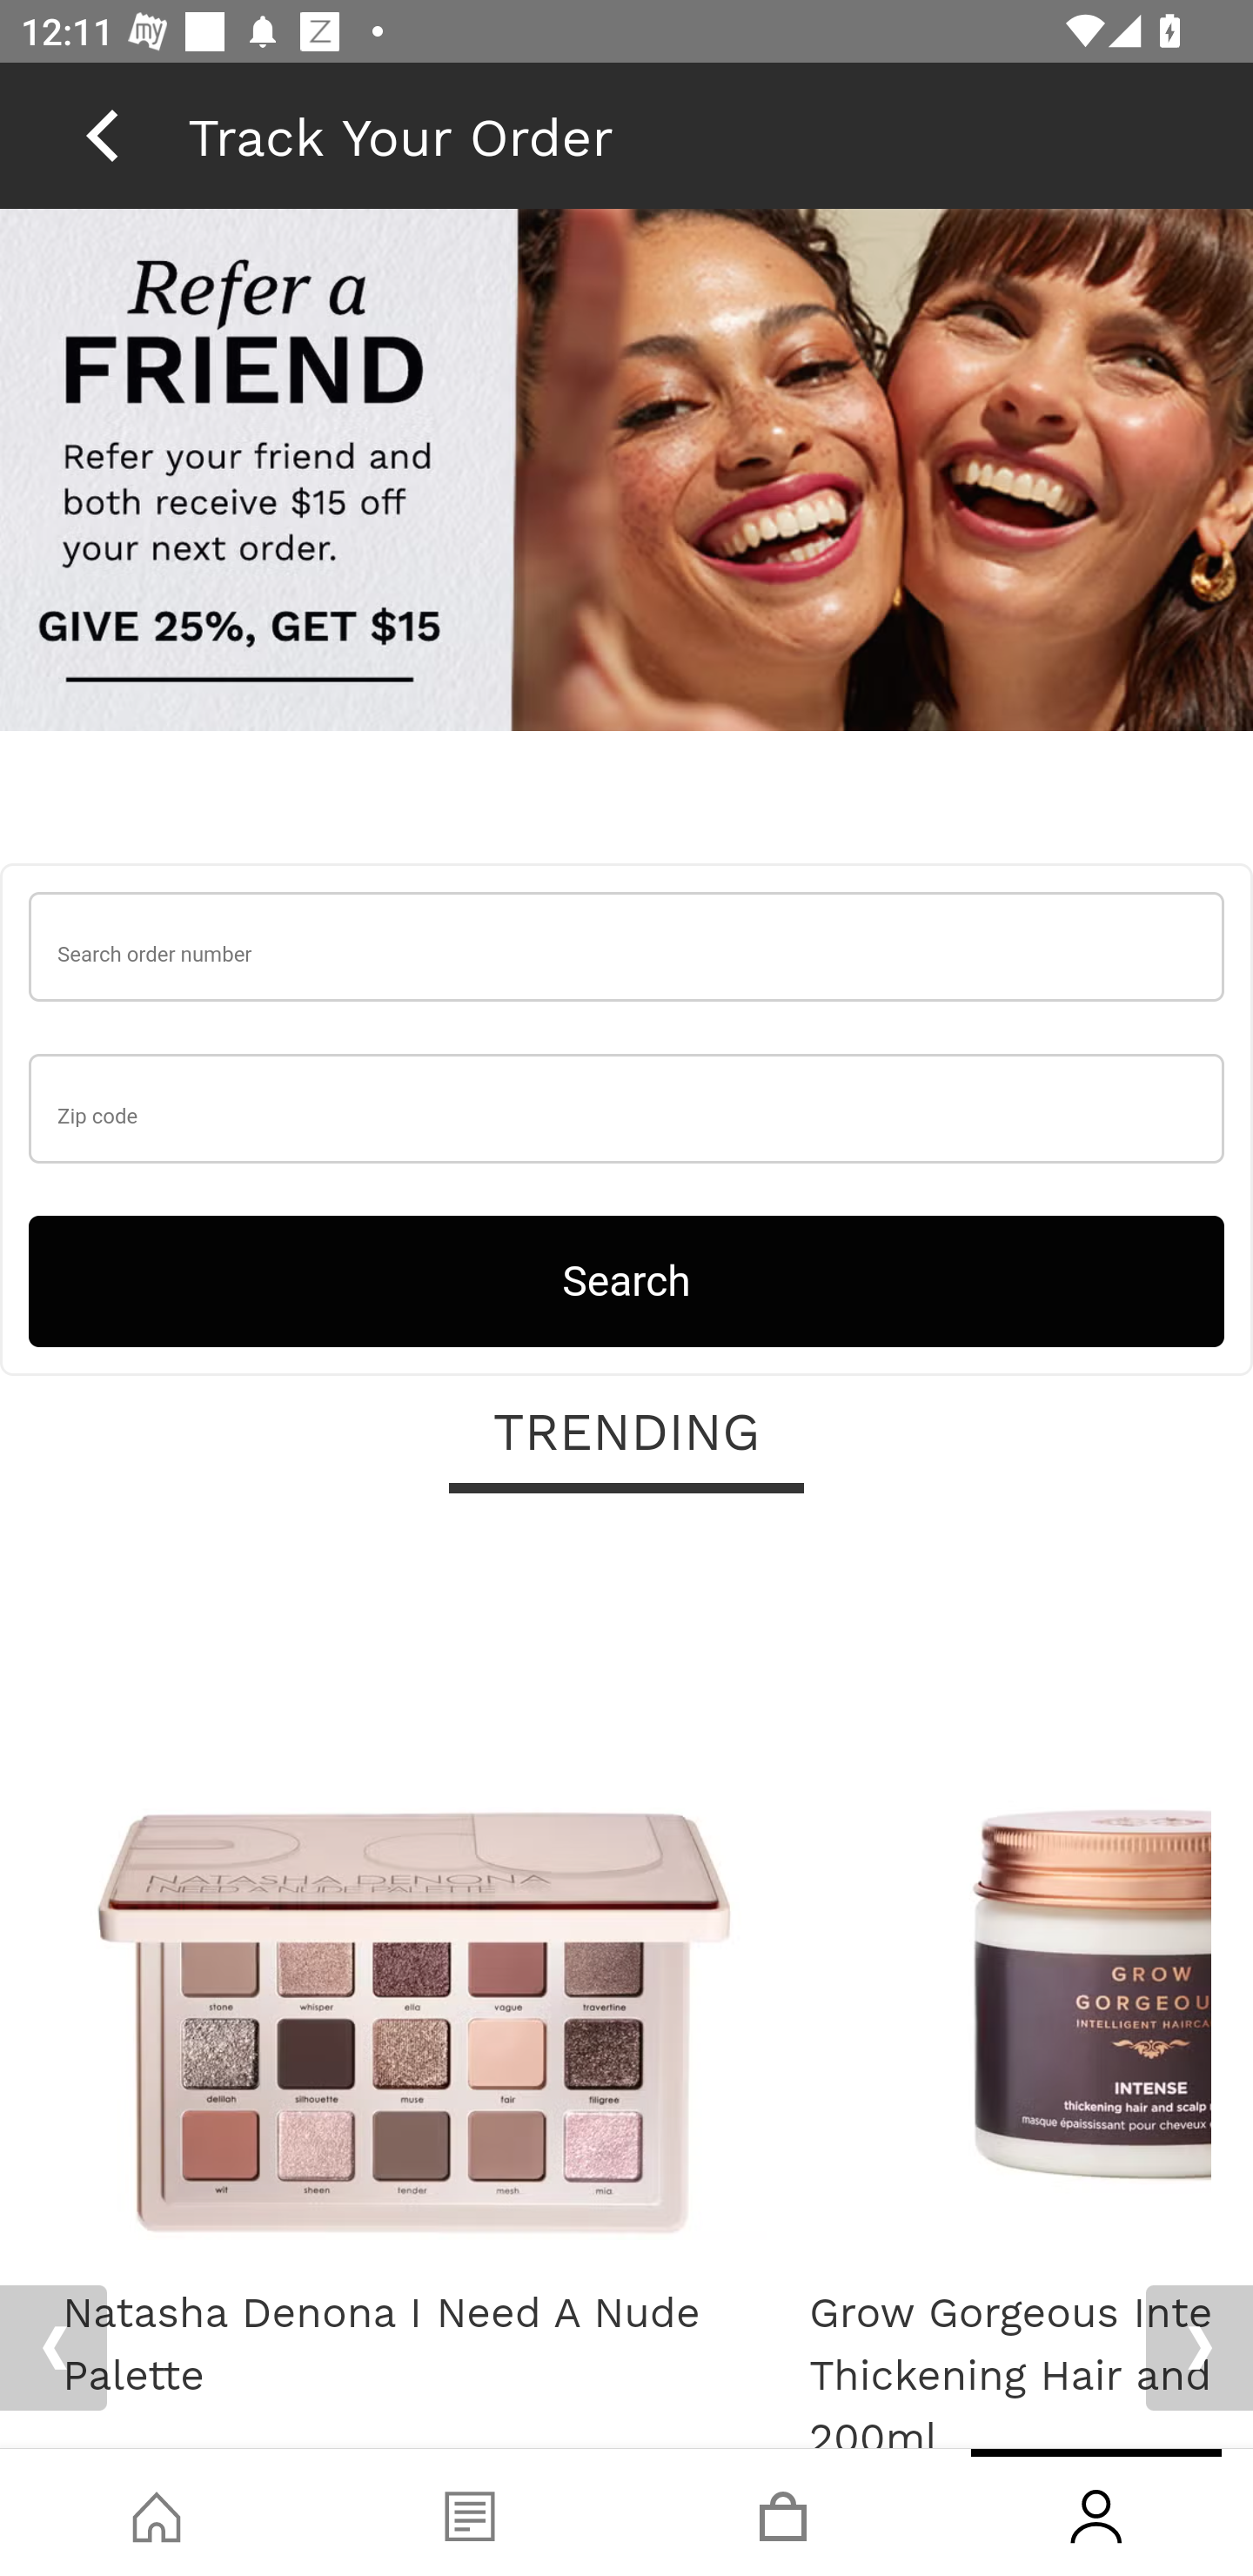  What do you see at coordinates (53, 2348) in the screenshot?
I see `Previous` at bounding box center [53, 2348].